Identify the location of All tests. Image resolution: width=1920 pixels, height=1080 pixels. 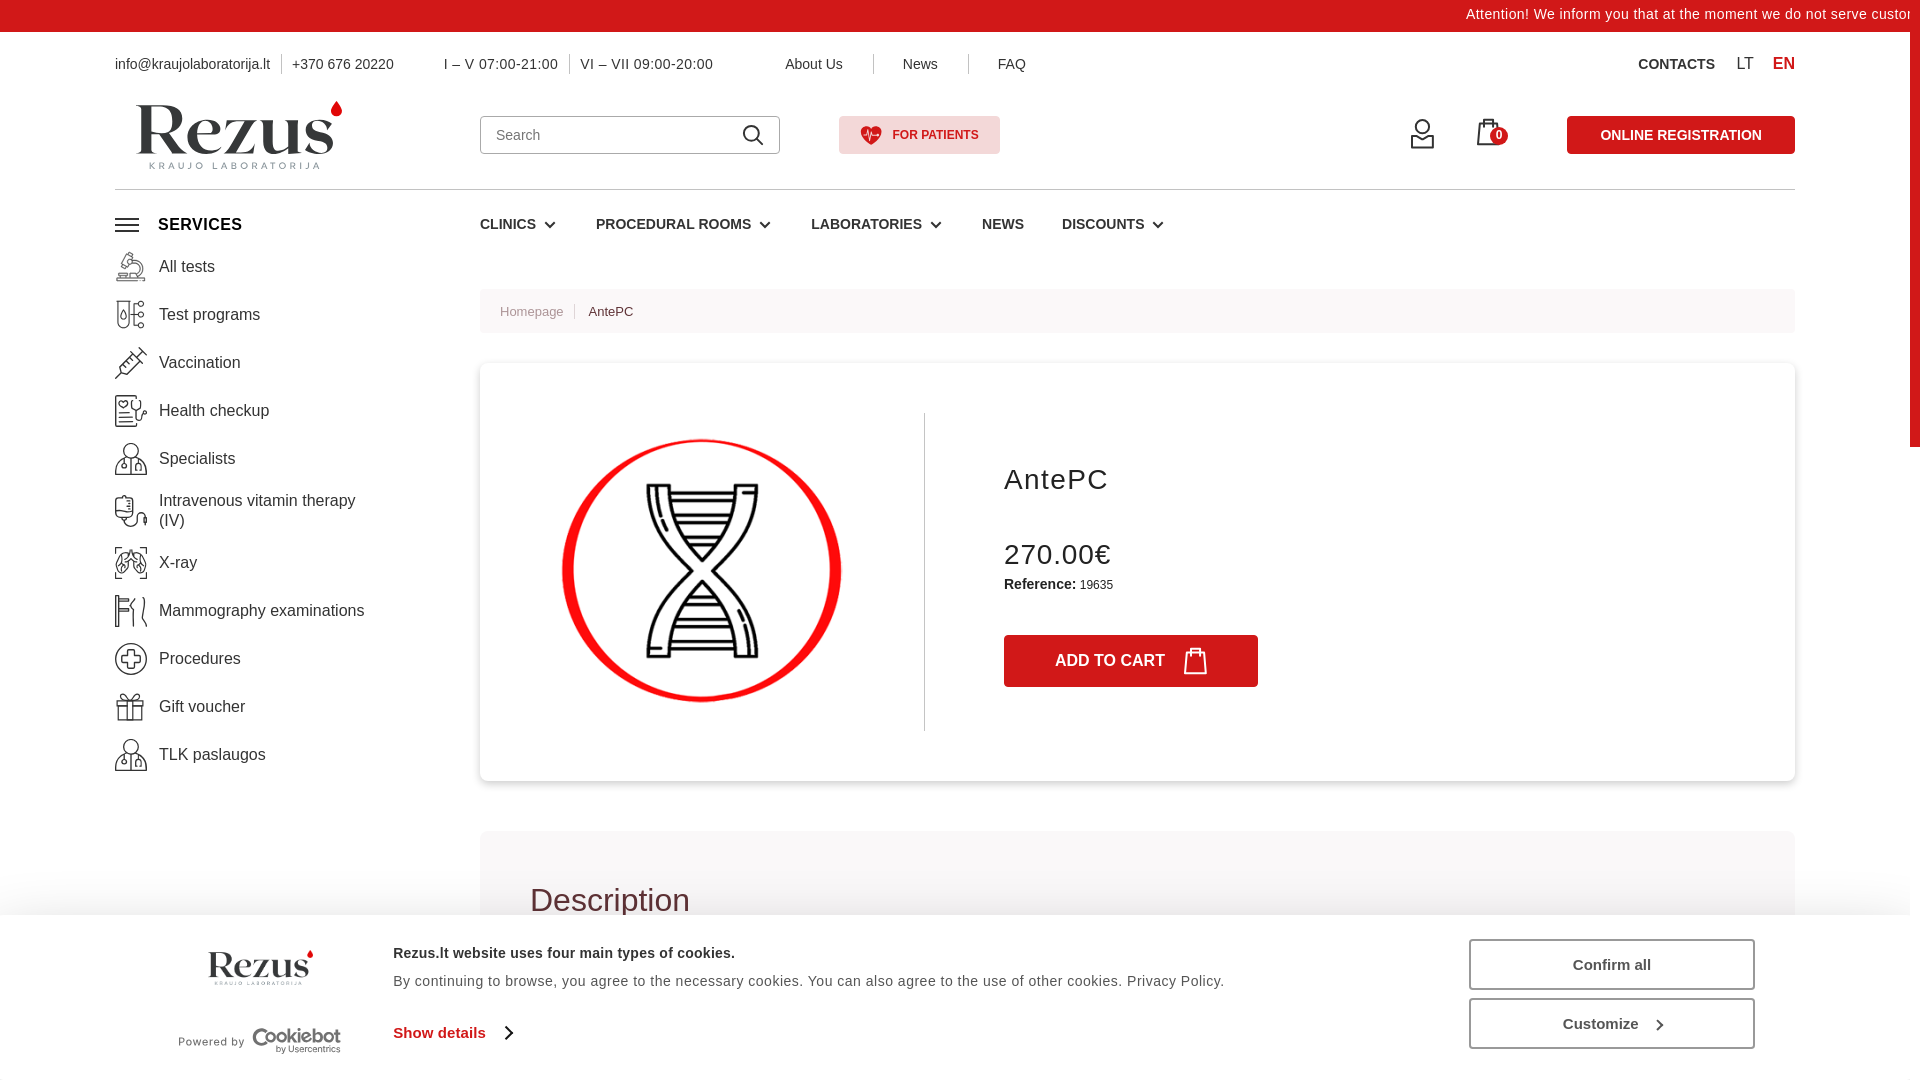
(165, 265).